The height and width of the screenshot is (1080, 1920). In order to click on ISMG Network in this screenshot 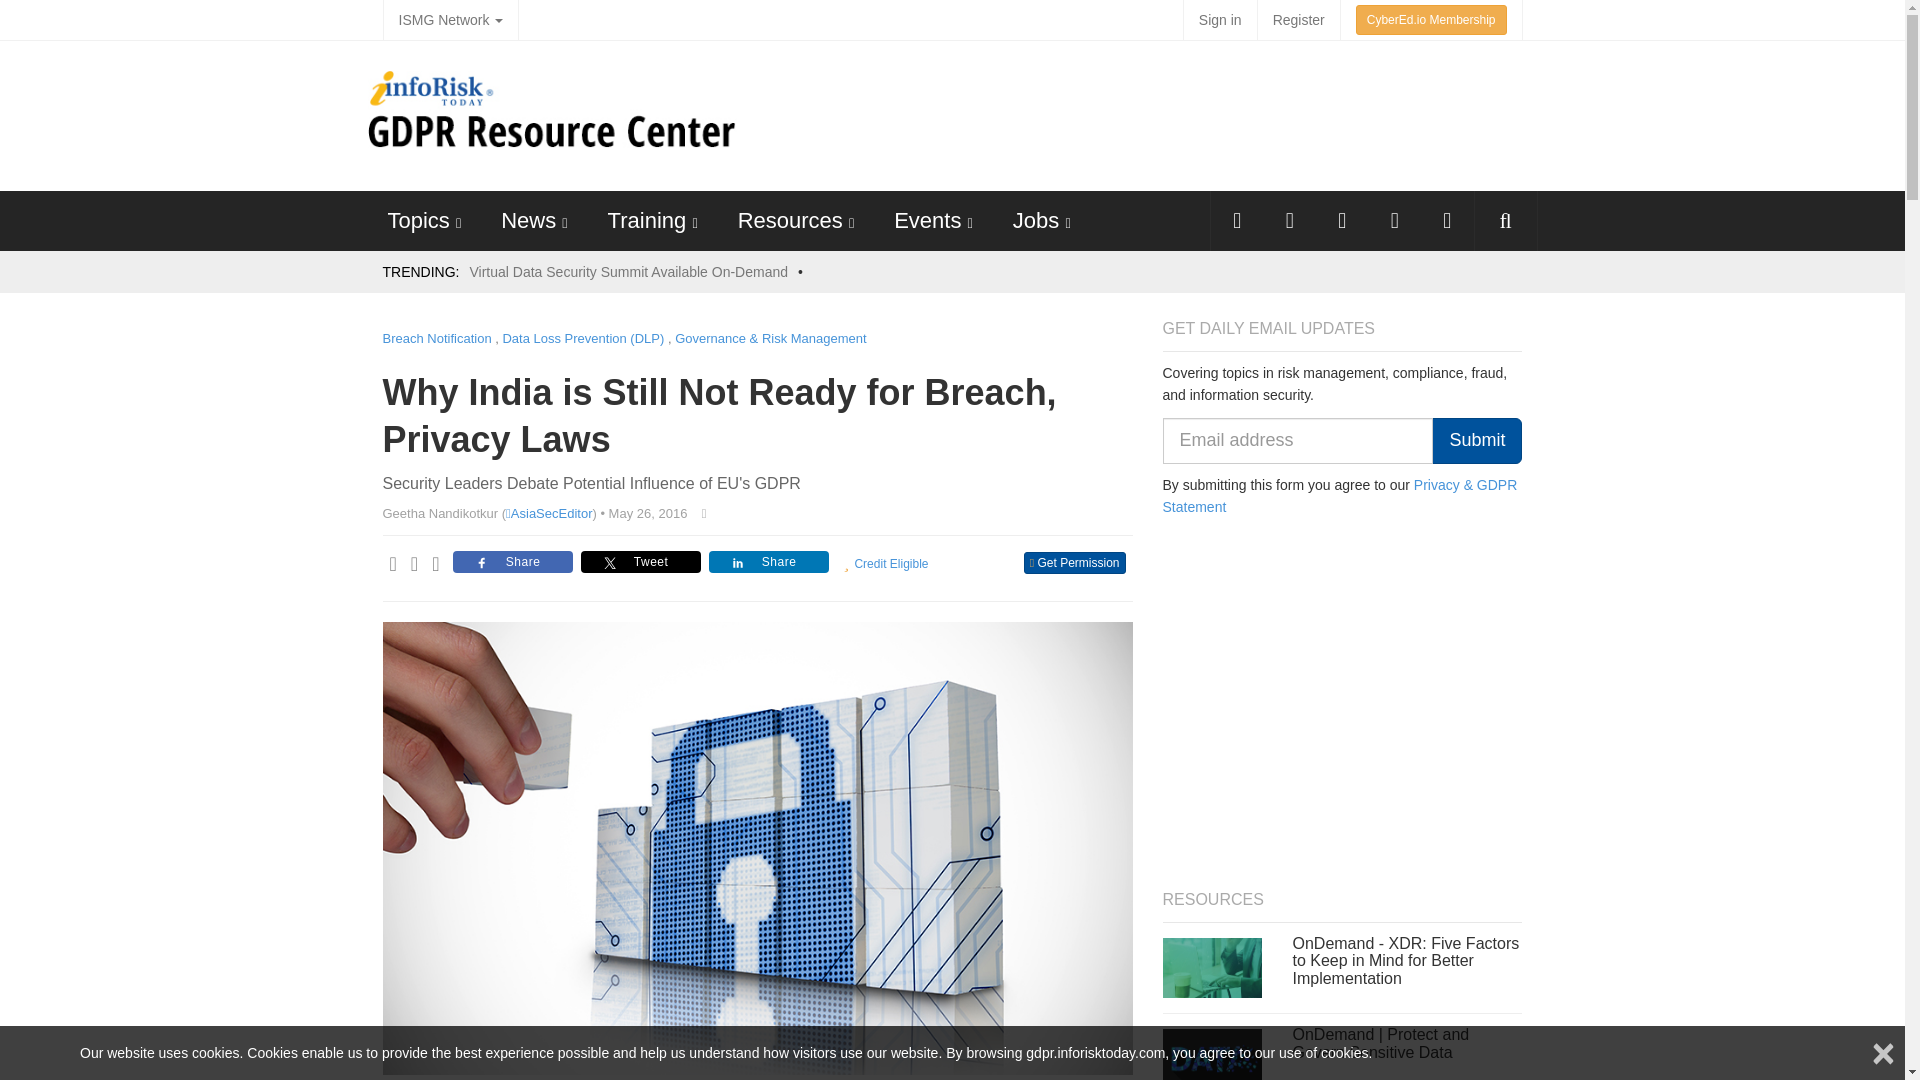, I will do `click(450, 20)`.